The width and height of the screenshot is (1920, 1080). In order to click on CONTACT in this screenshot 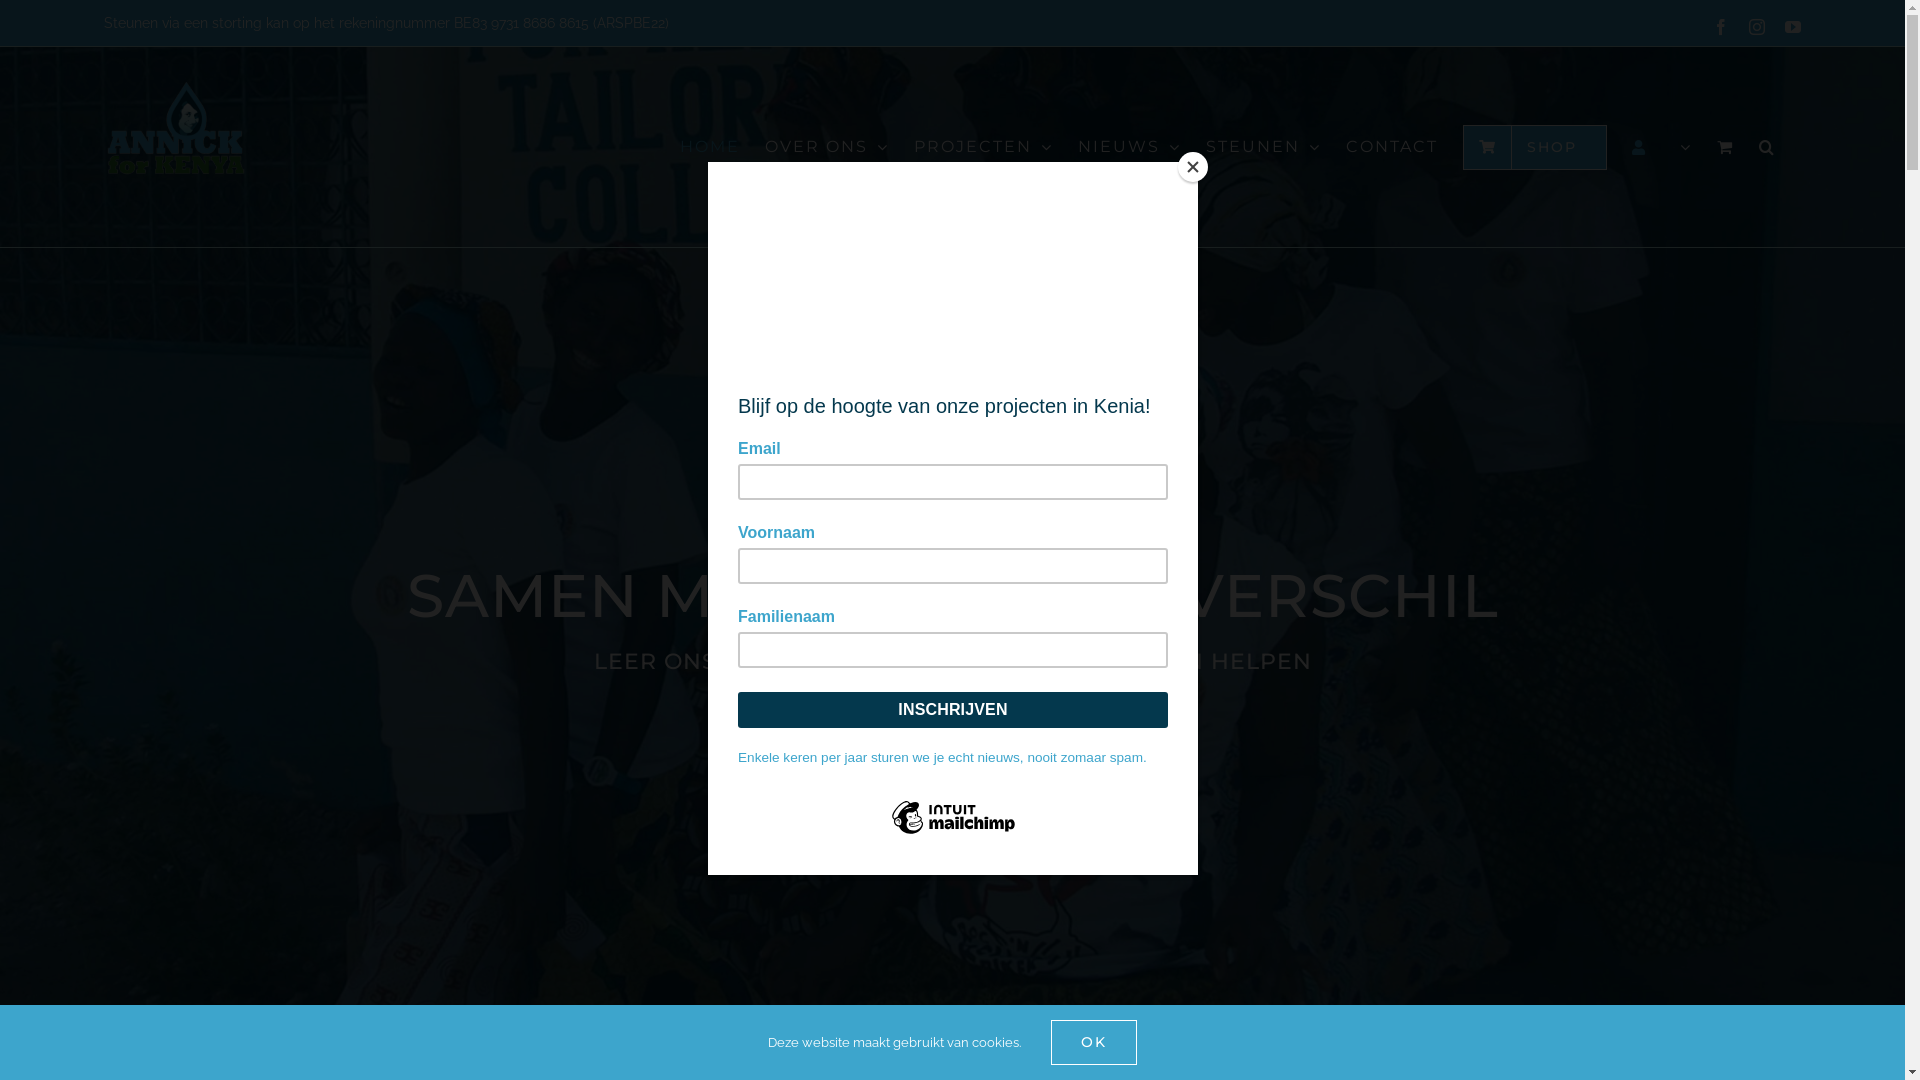, I will do `click(1392, 147)`.